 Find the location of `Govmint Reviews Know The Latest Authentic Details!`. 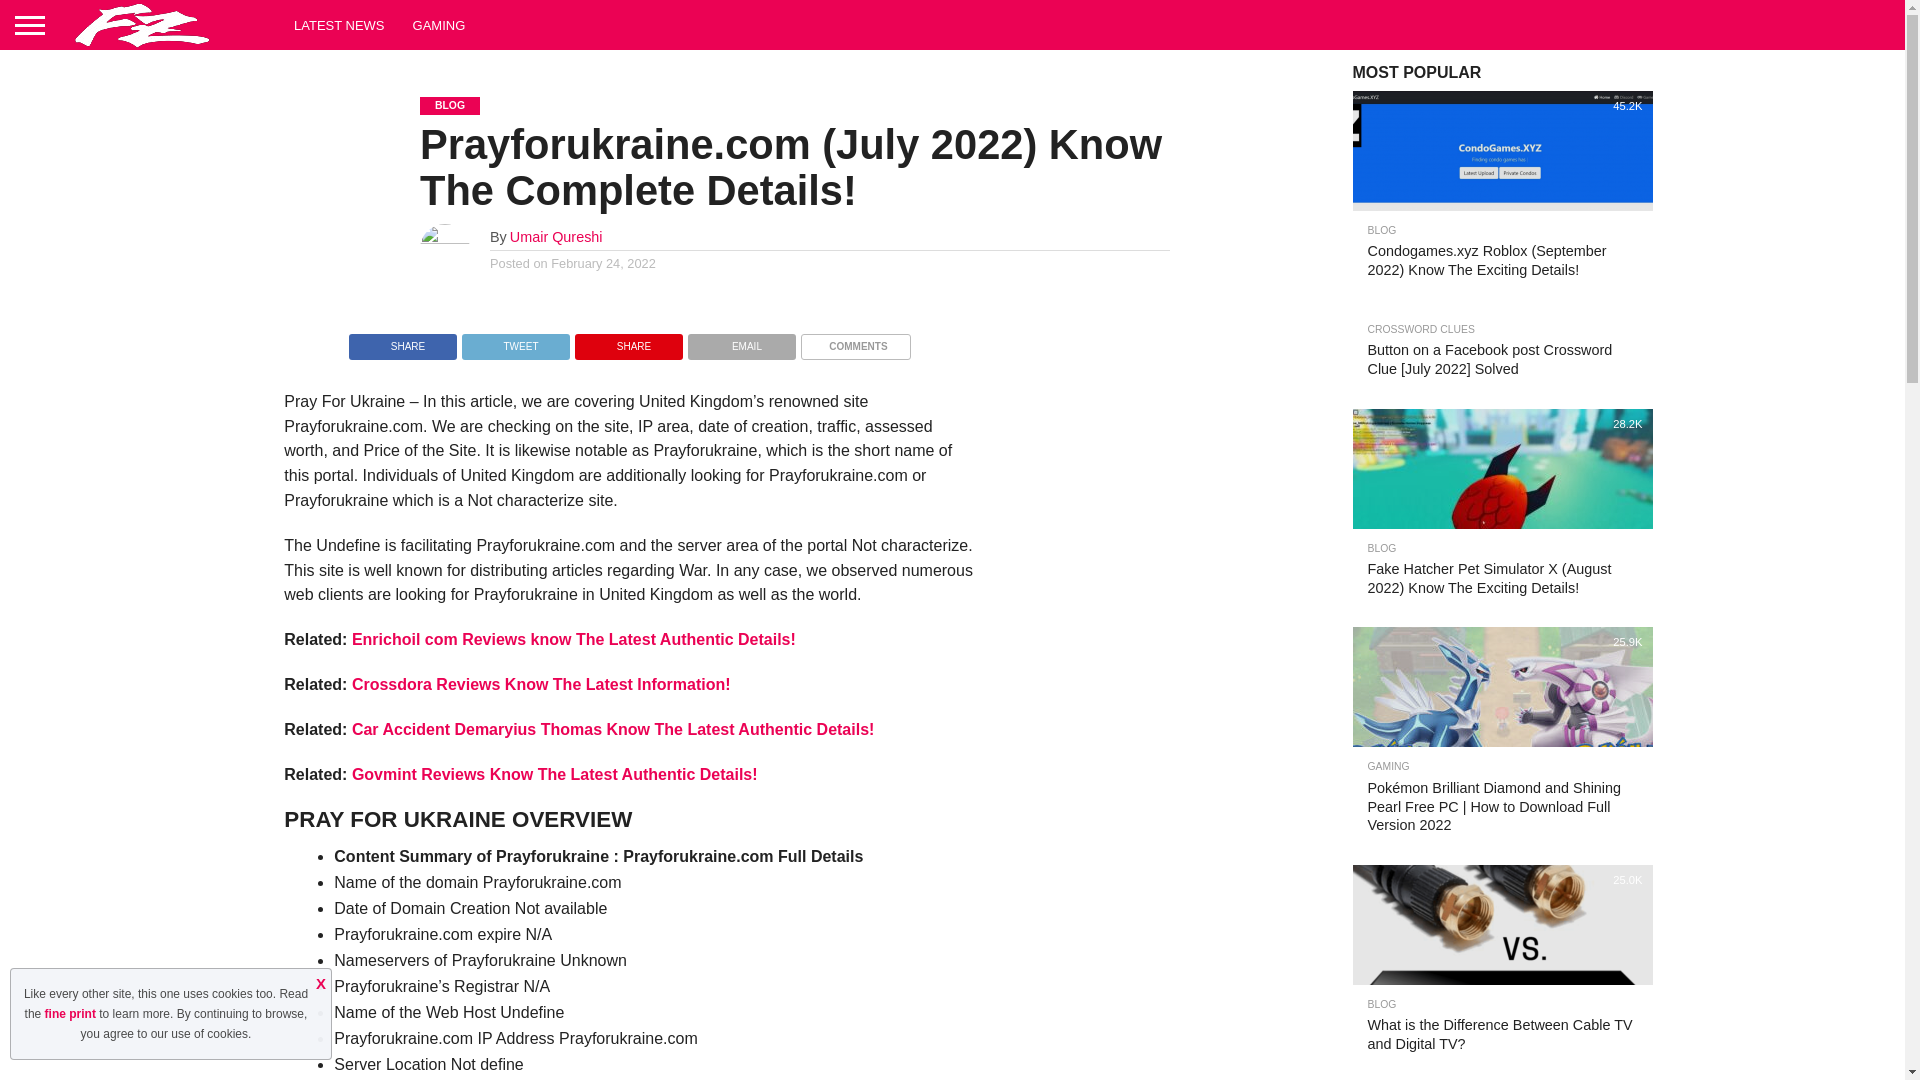

Govmint Reviews Know The Latest Authentic Details! is located at coordinates (554, 774).